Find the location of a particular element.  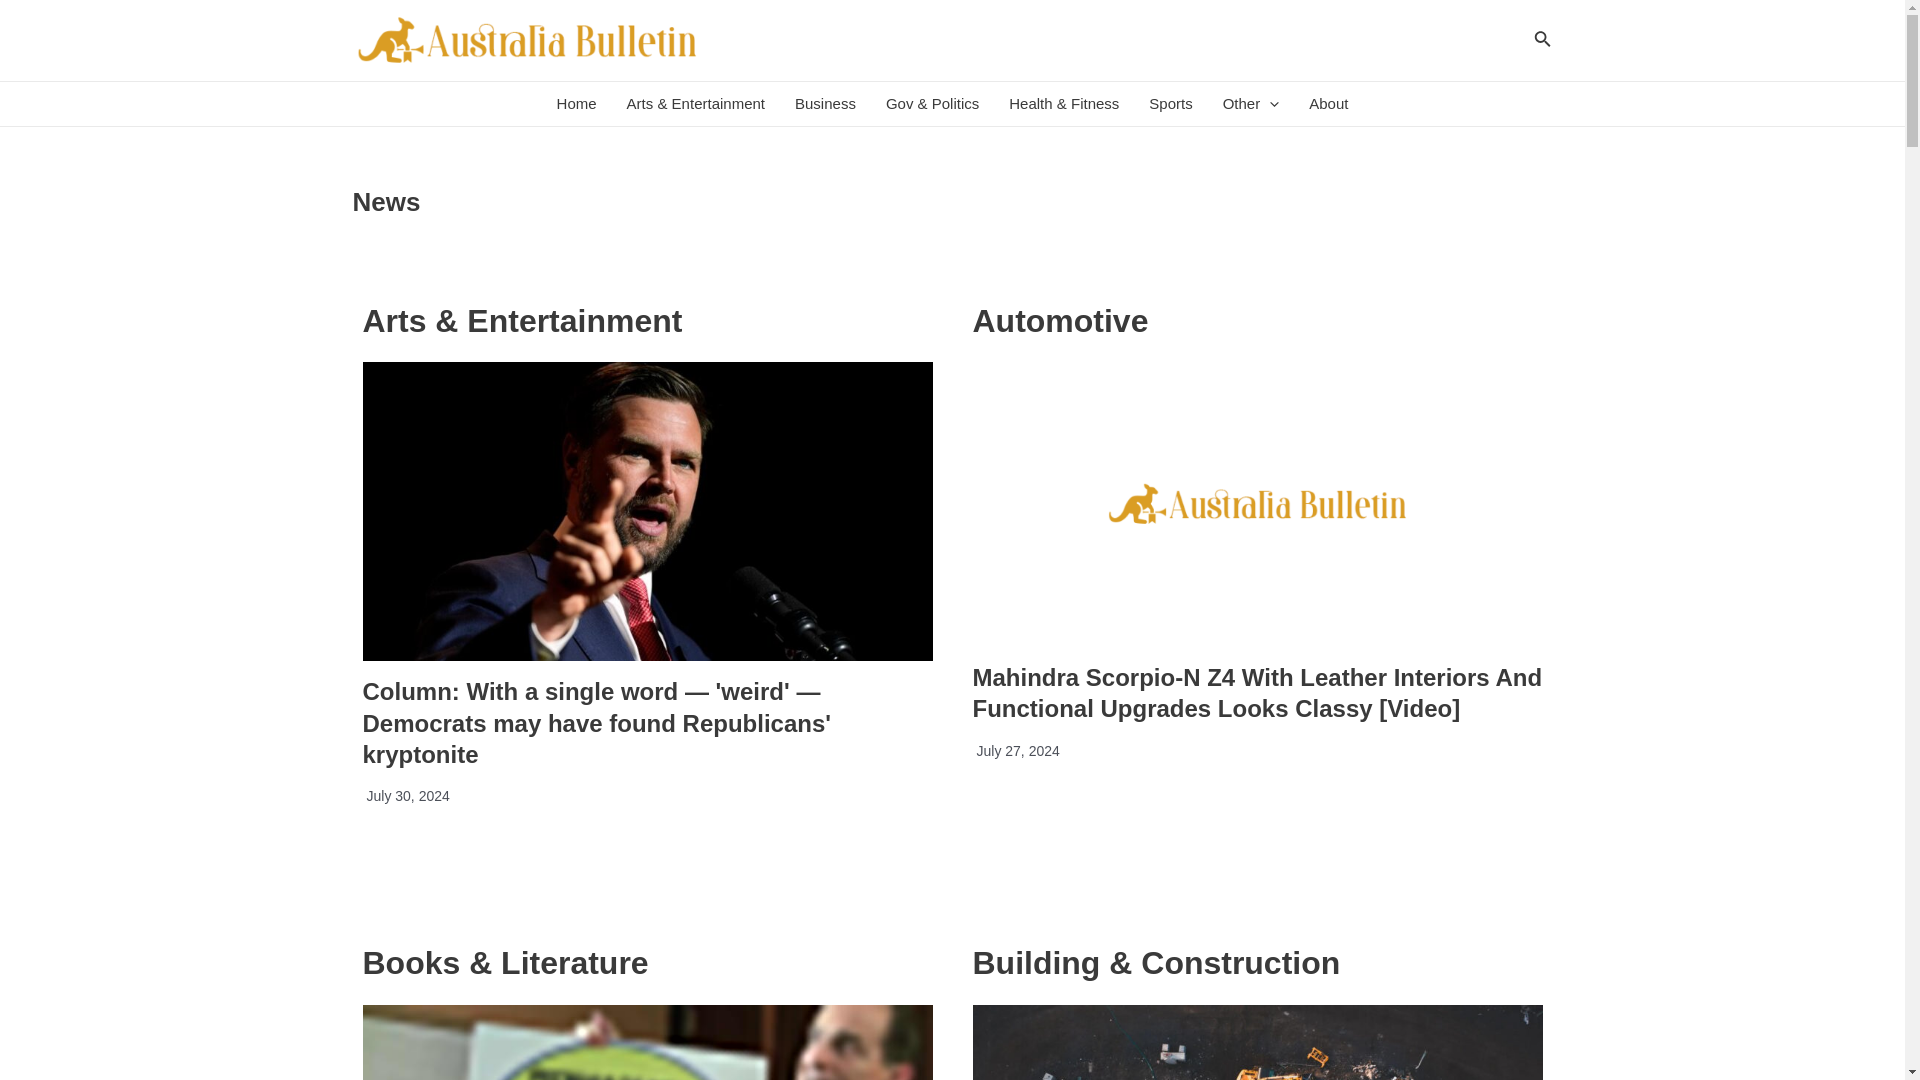

Home is located at coordinates (576, 104).